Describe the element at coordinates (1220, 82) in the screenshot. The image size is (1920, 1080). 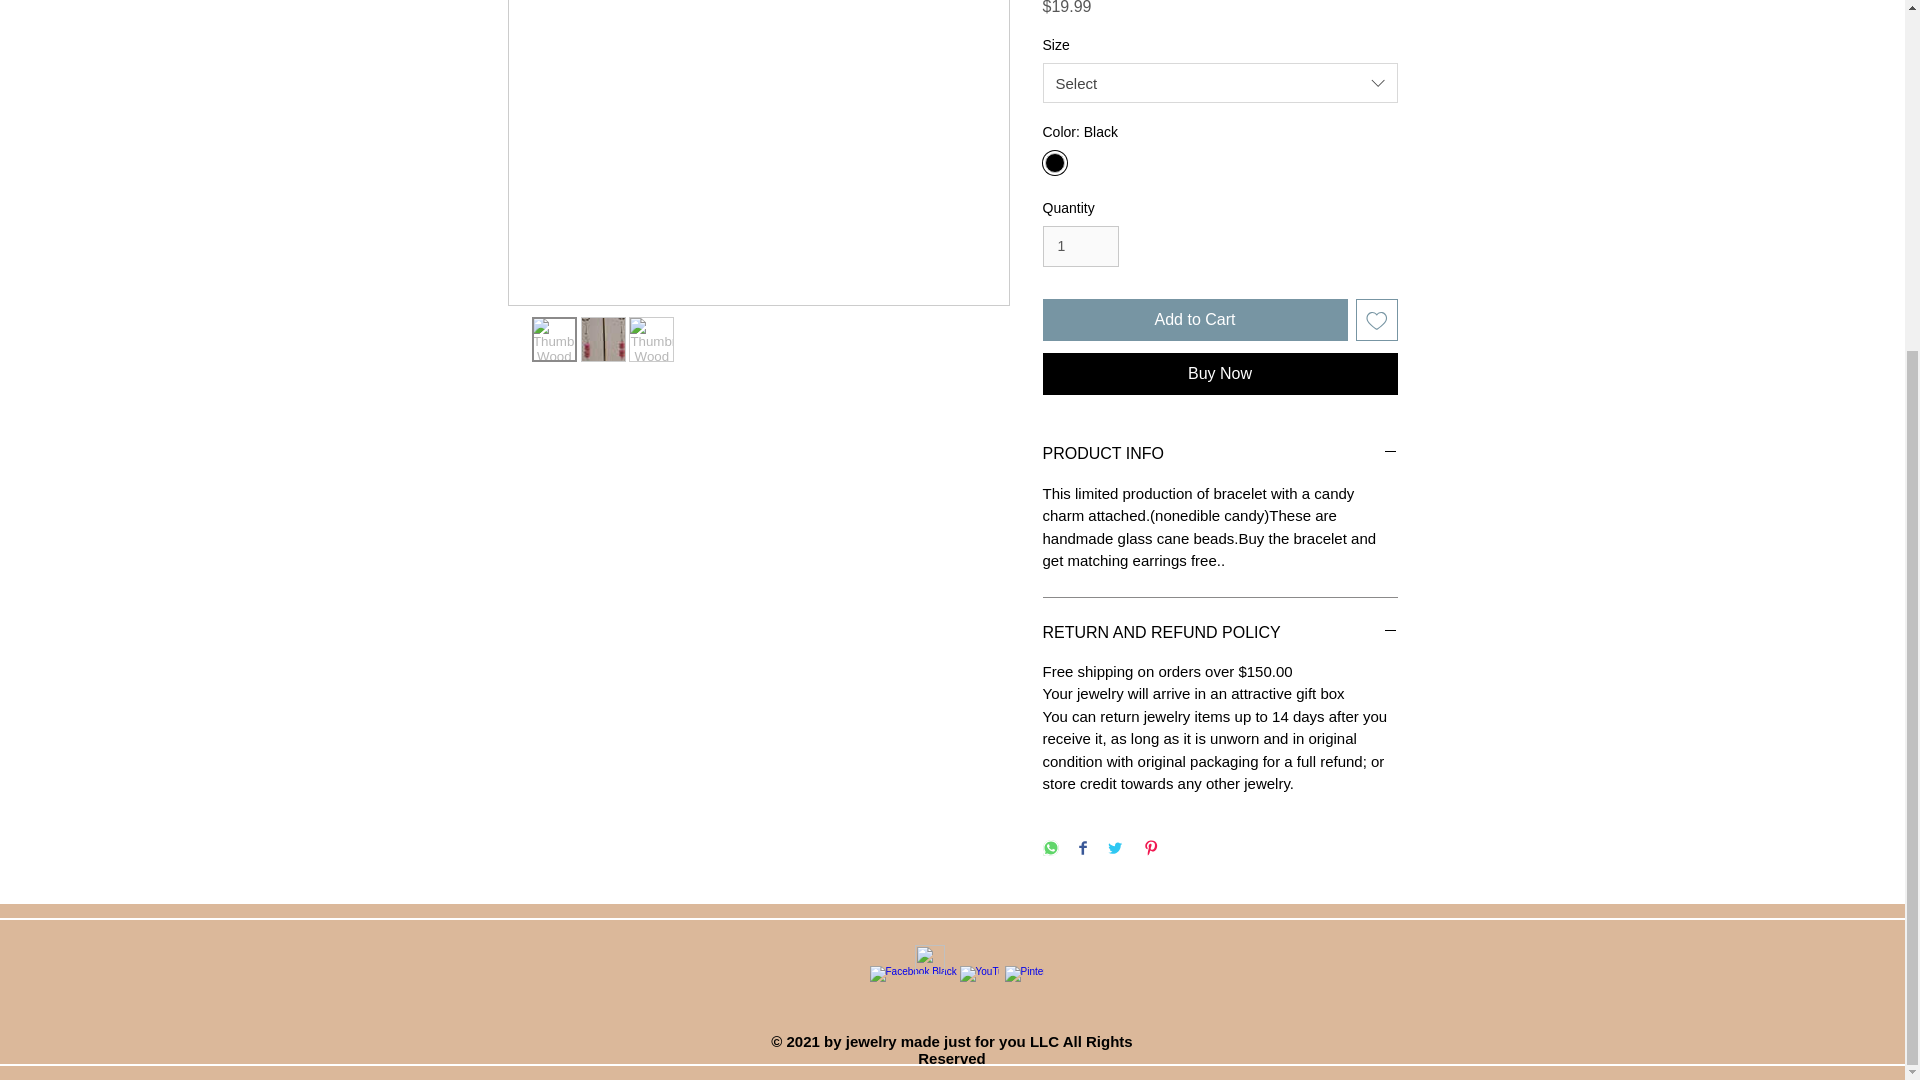
I see `Select` at that location.